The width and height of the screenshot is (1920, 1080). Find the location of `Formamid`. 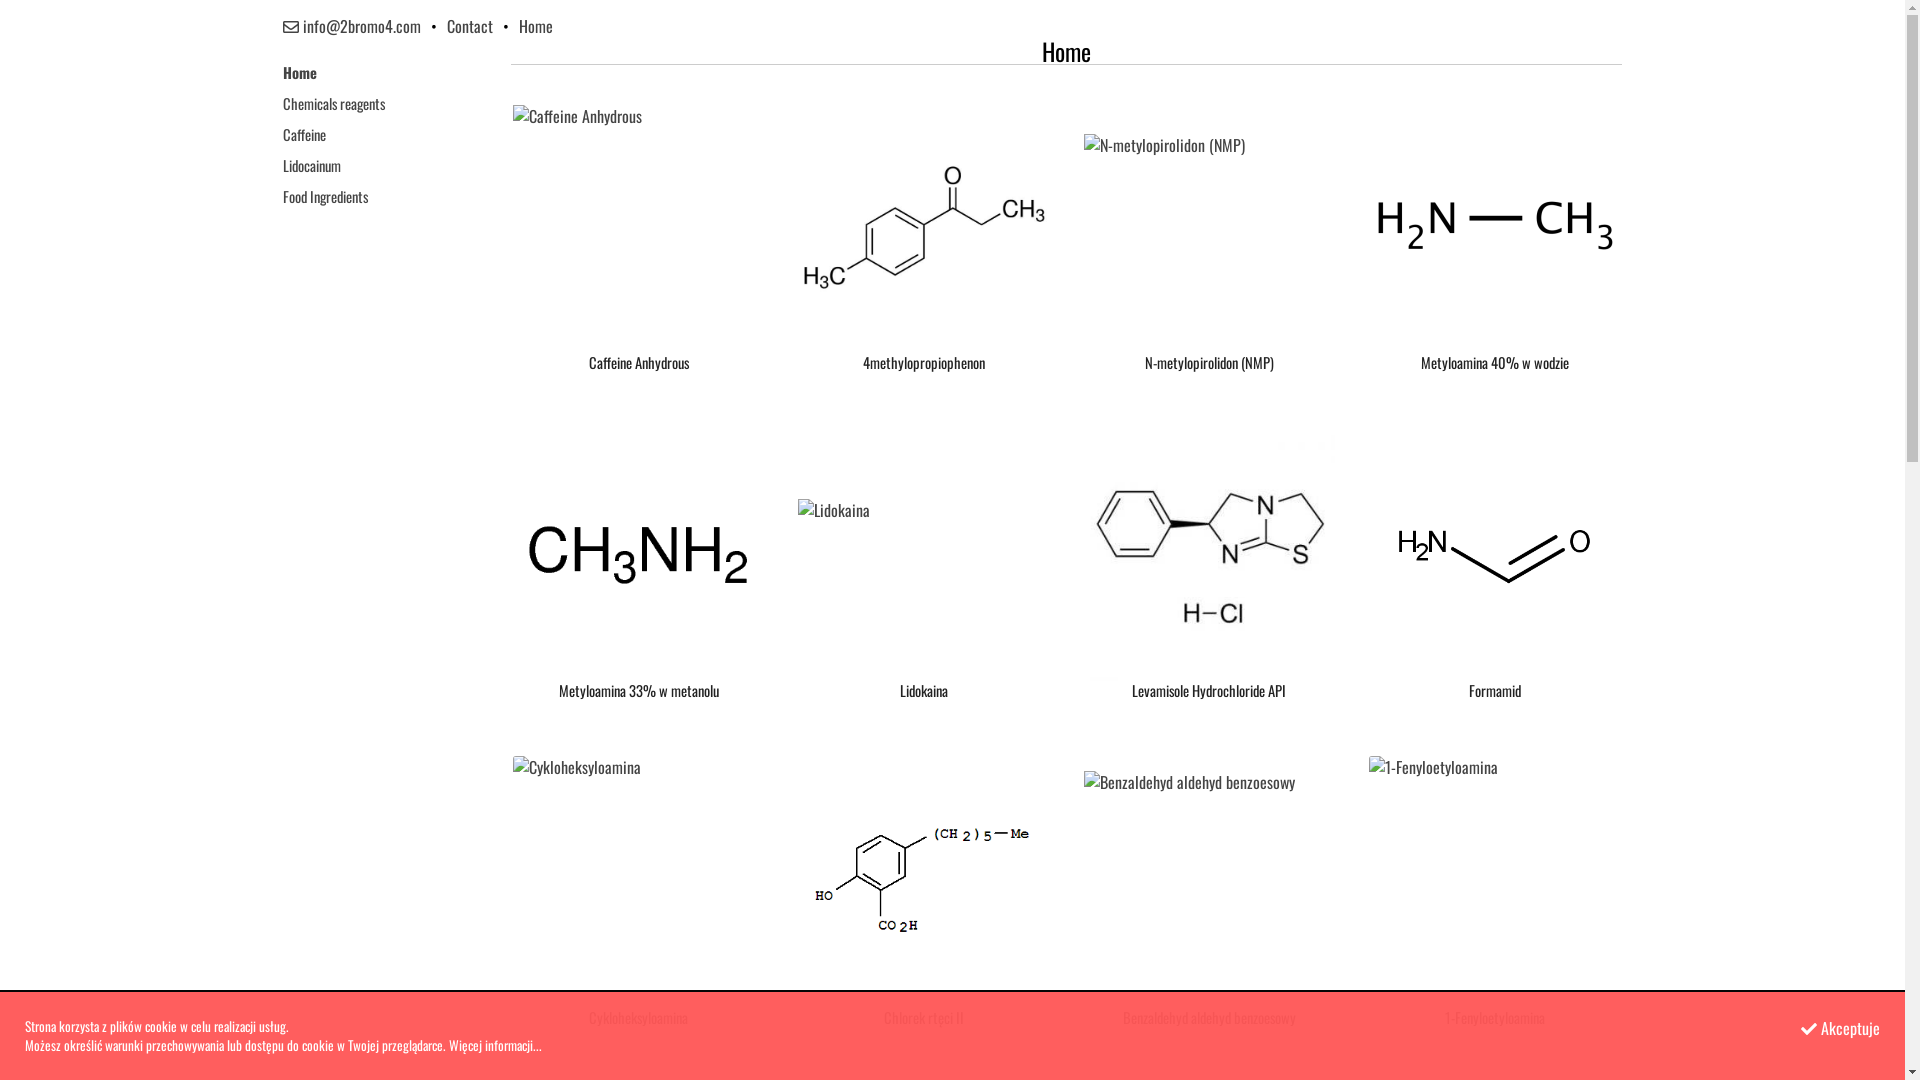

Formamid is located at coordinates (1494, 582).